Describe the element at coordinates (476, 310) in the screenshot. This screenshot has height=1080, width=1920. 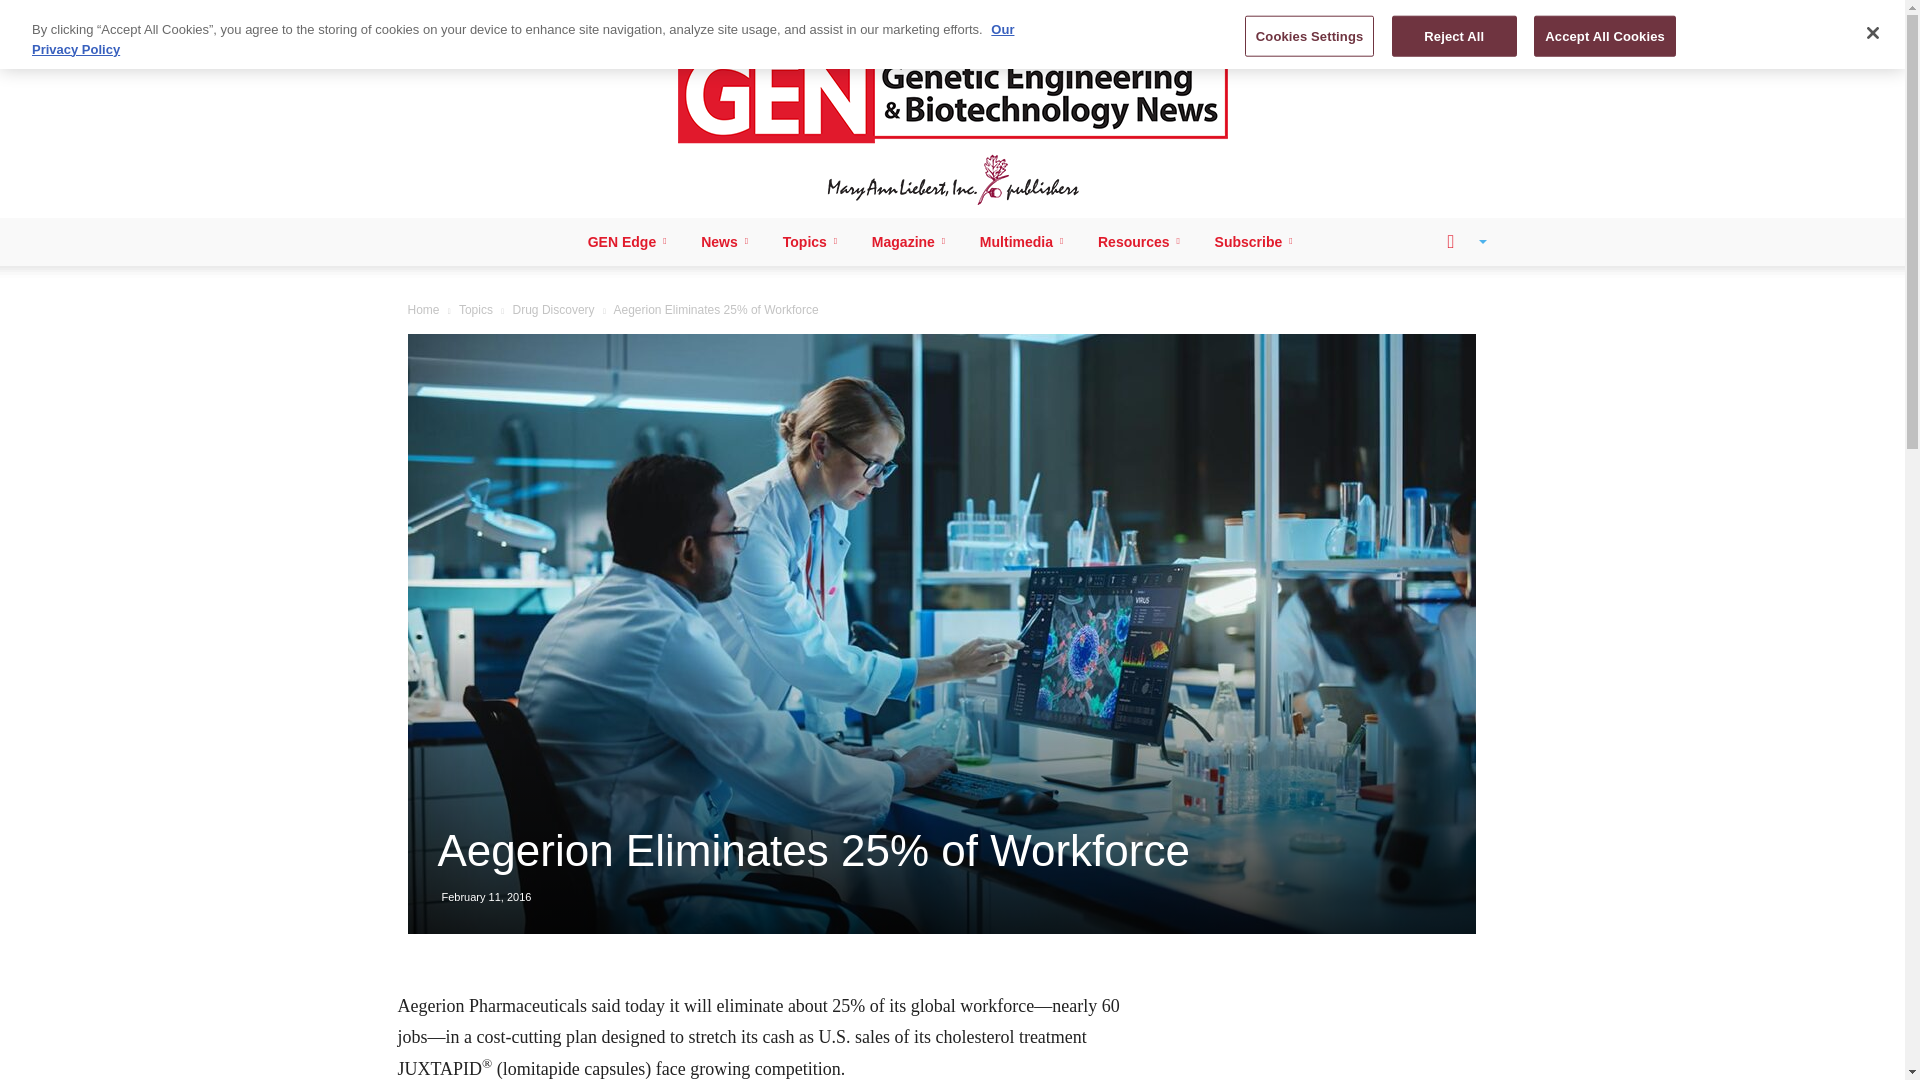
I see `View all posts in Topics` at that location.